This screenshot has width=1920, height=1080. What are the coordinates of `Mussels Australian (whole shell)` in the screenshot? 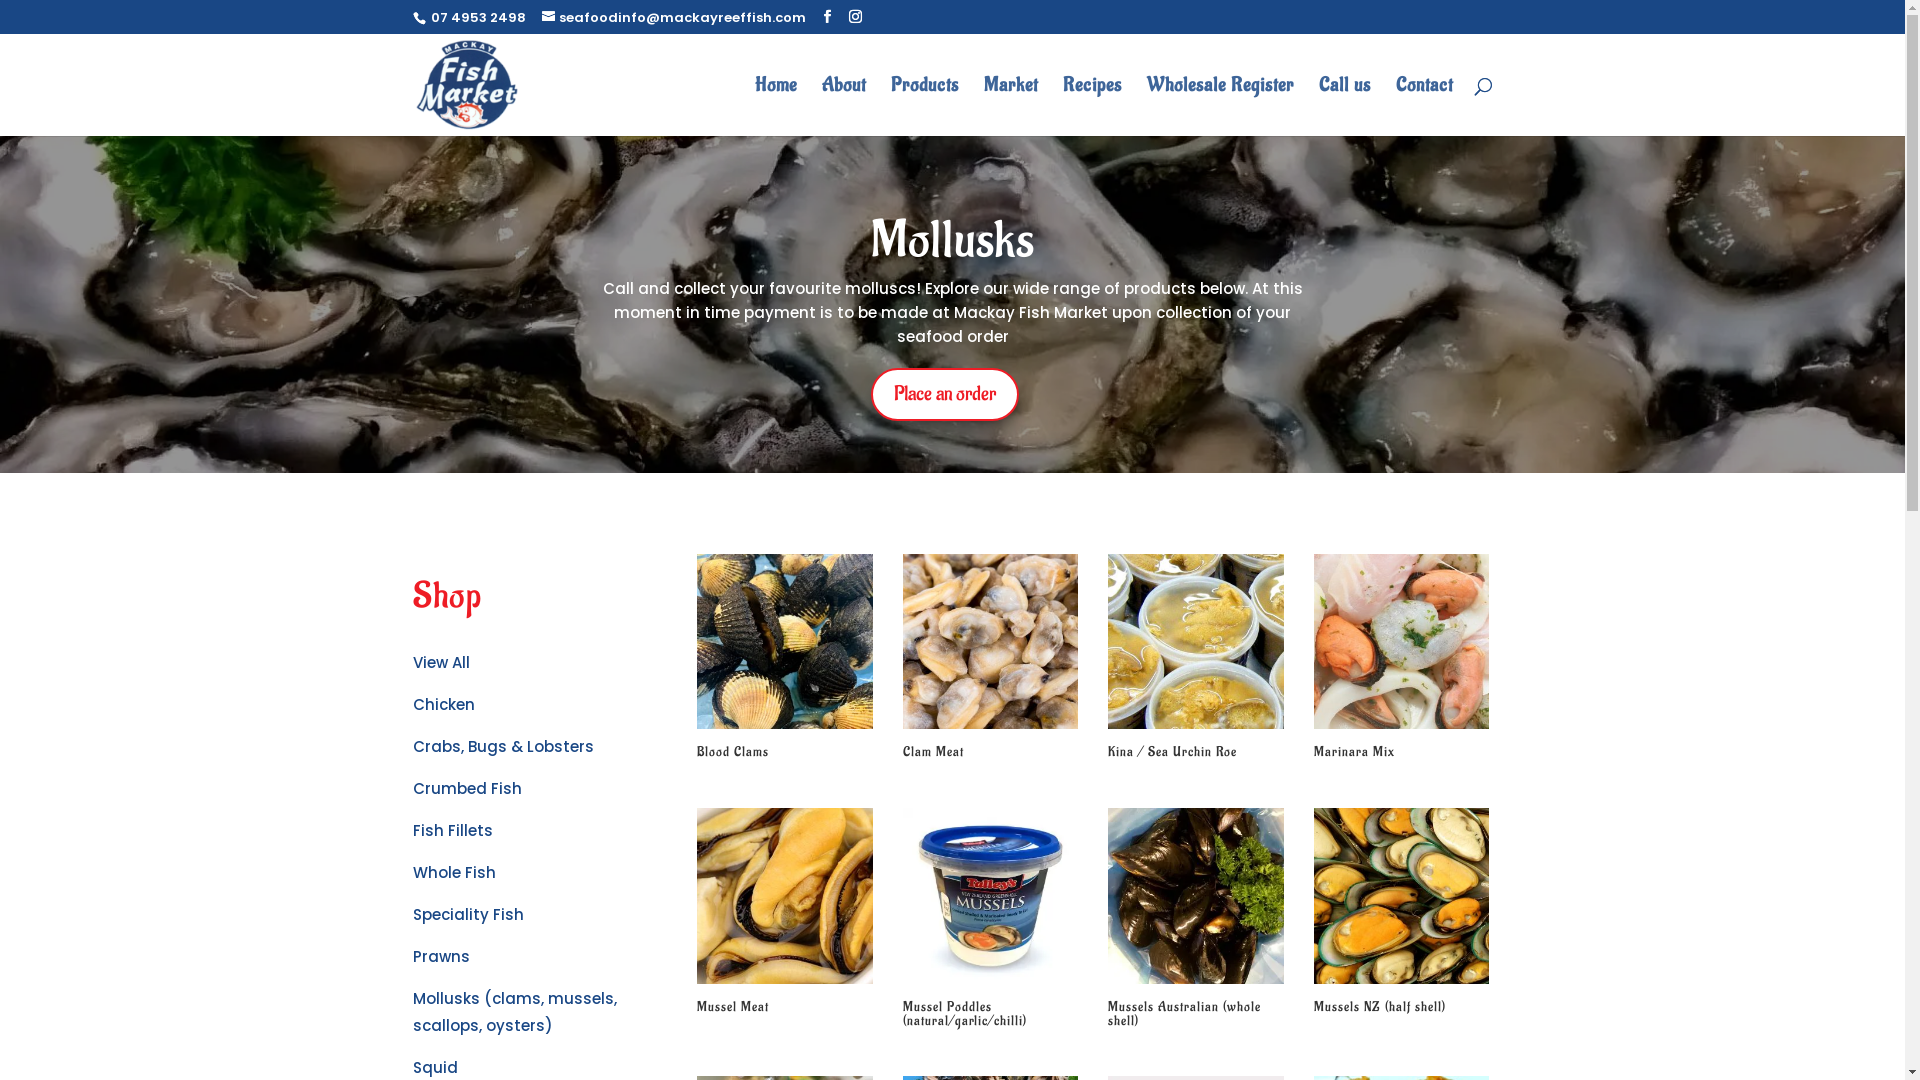 It's located at (1196, 921).